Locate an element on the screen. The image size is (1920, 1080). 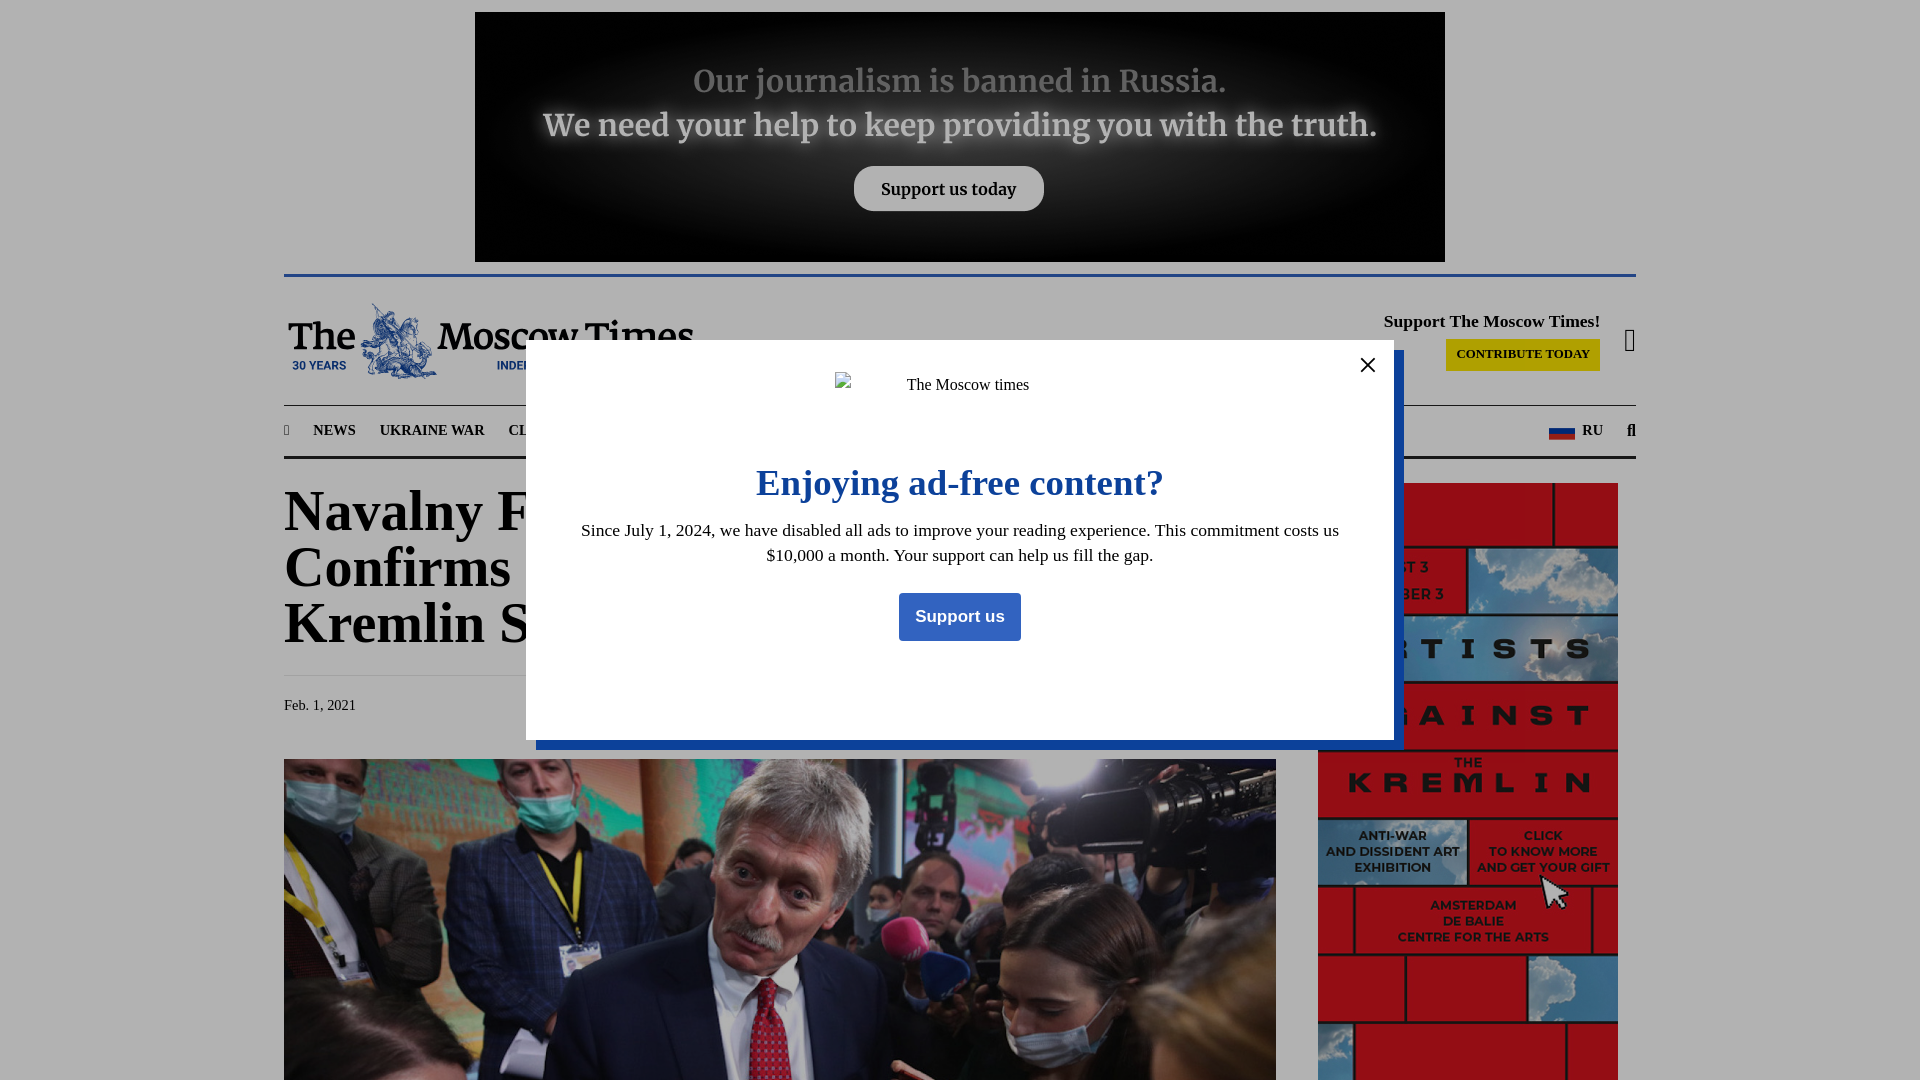
RU is located at coordinates (1576, 430).